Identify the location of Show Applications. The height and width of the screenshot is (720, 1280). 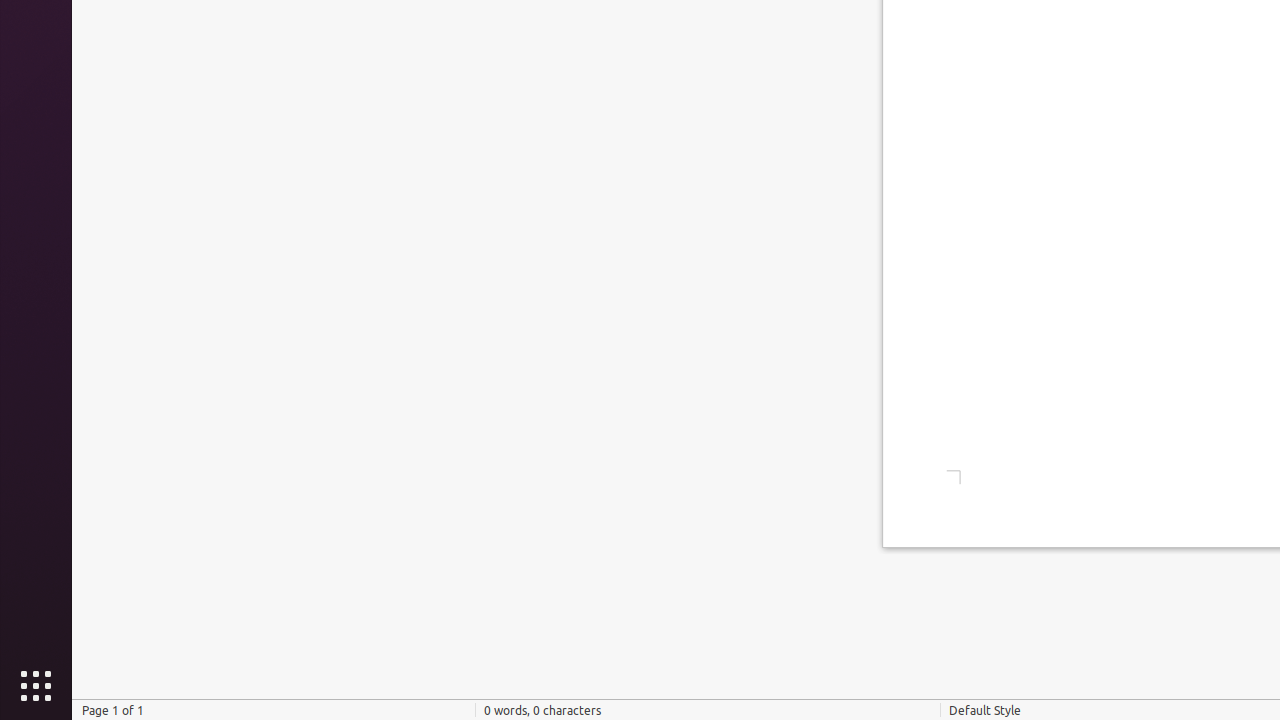
(36, 686).